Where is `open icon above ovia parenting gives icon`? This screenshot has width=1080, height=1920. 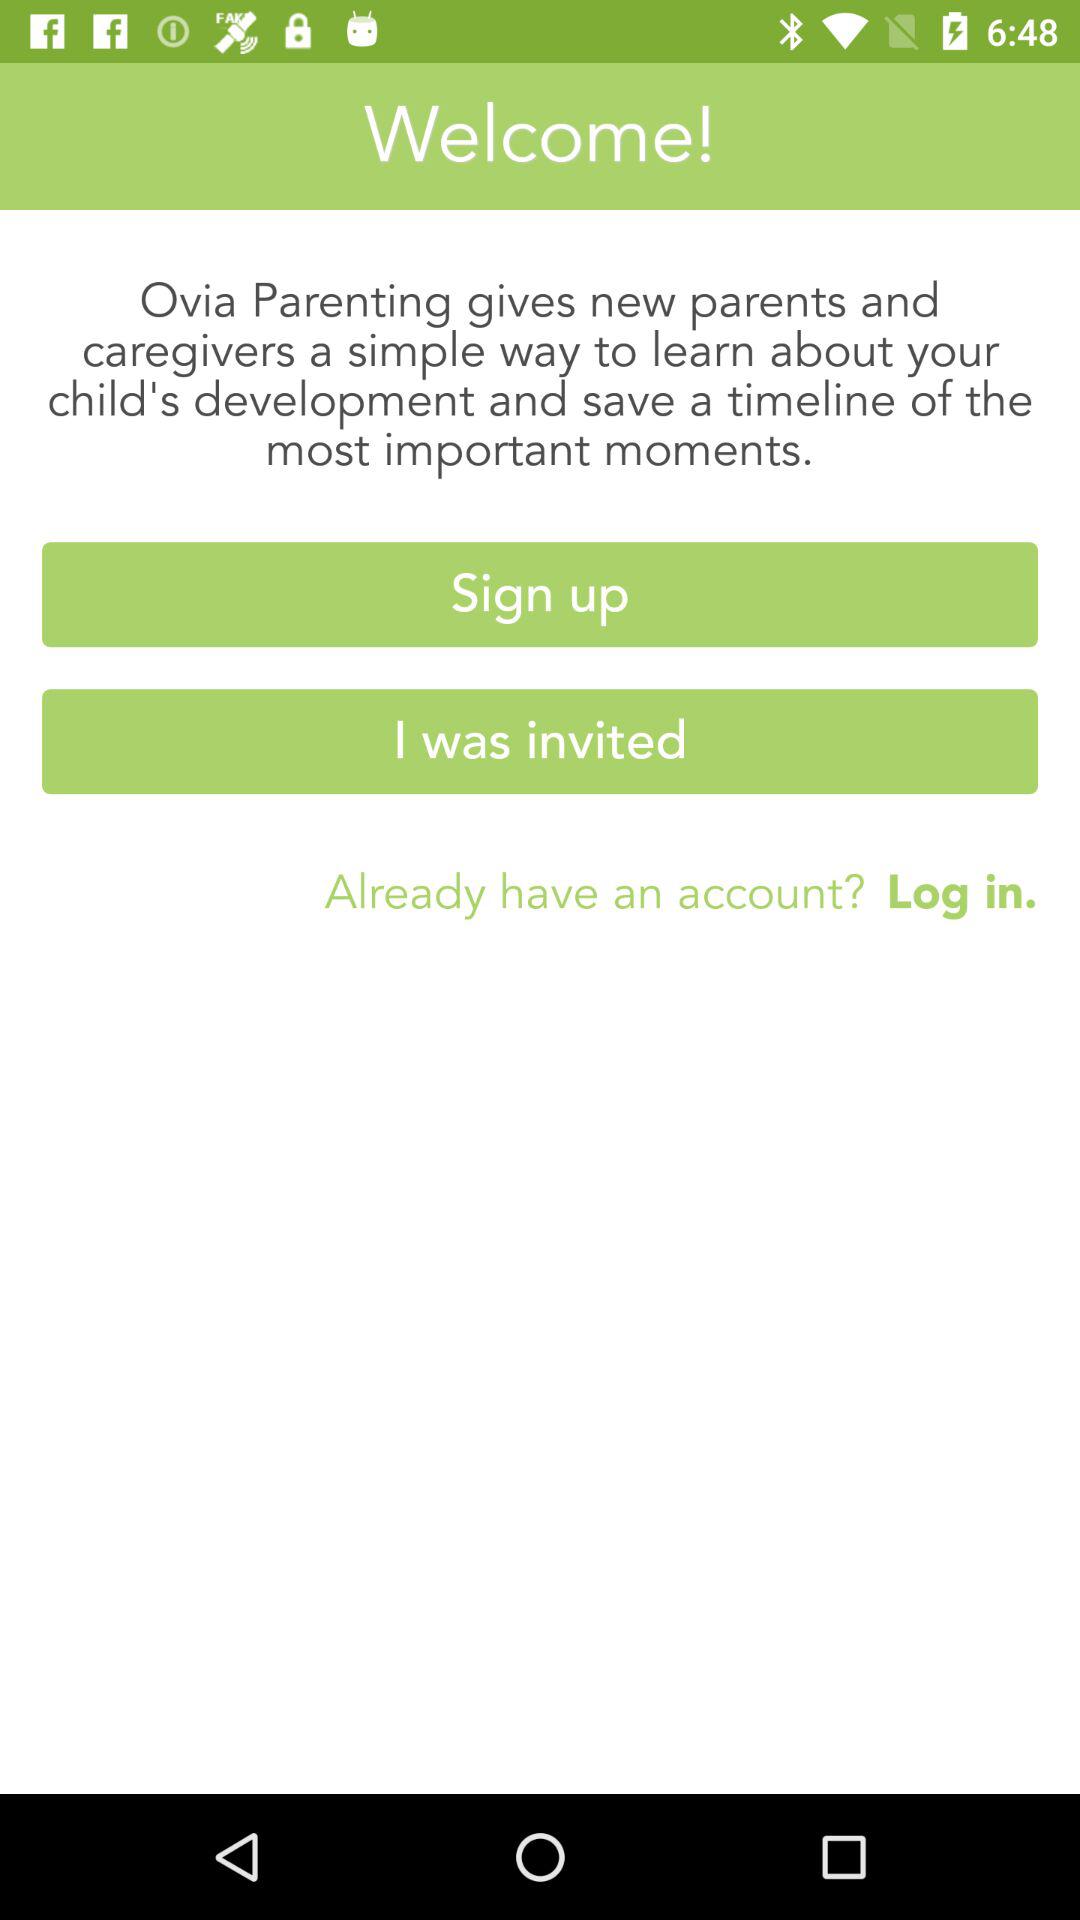 open icon above ovia parenting gives icon is located at coordinates (540, 136).